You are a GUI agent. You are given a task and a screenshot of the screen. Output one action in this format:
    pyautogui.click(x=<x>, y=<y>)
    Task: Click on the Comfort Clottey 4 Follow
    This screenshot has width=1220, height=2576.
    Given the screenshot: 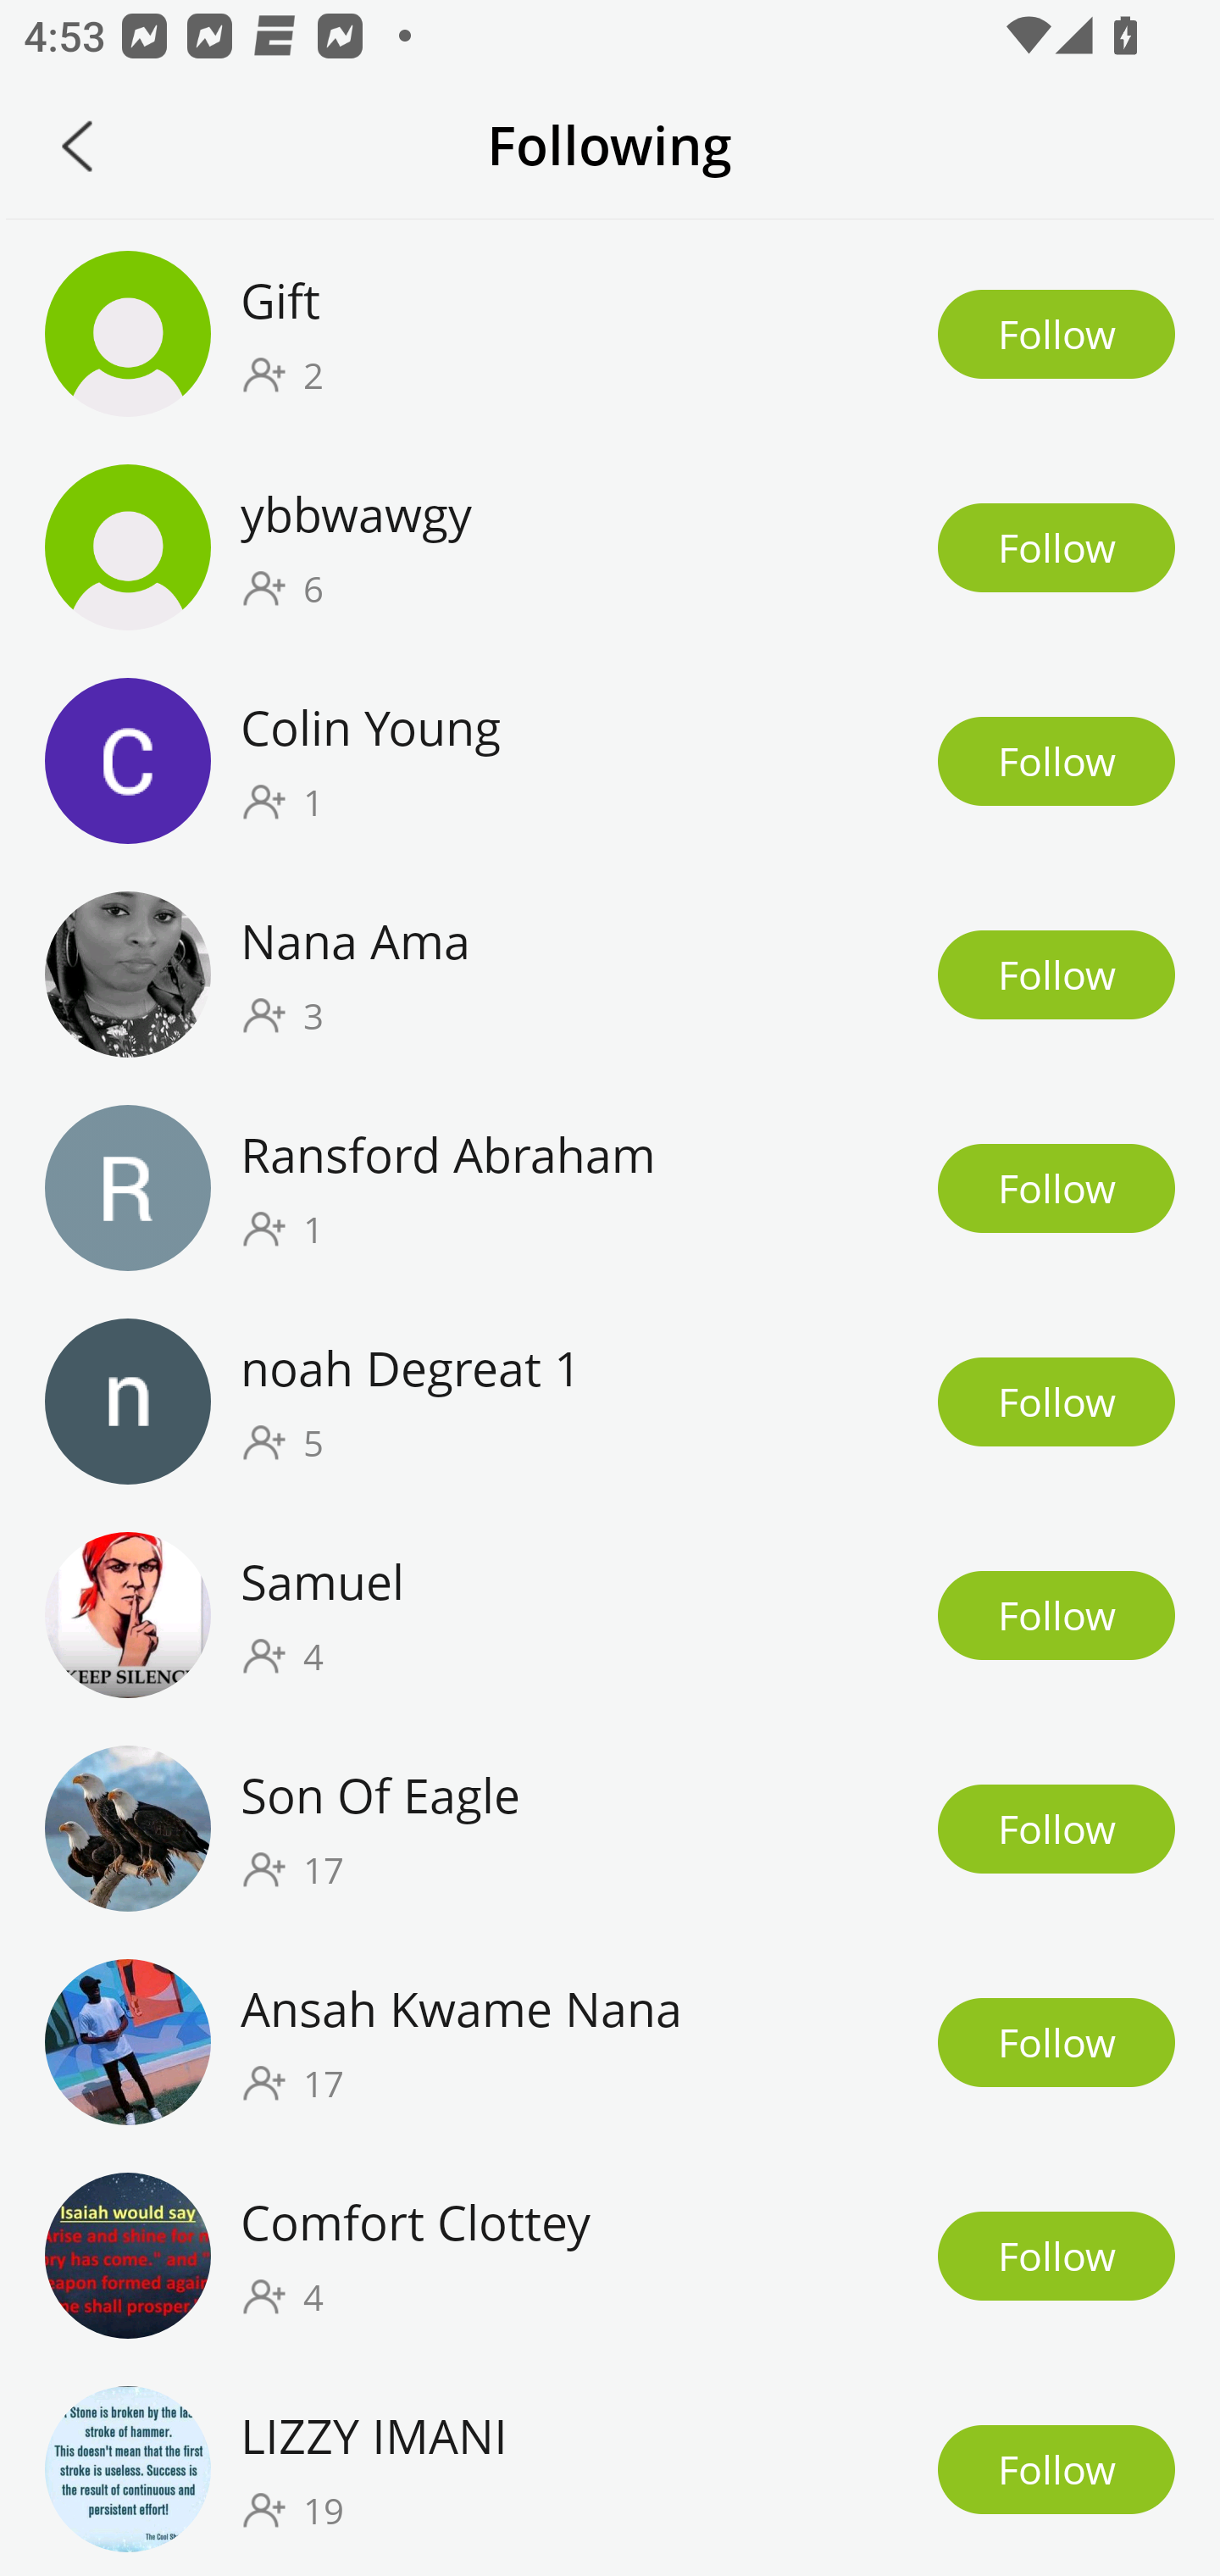 What is the action you would take?
    pyautogui.click(x=610, y=2255)
    